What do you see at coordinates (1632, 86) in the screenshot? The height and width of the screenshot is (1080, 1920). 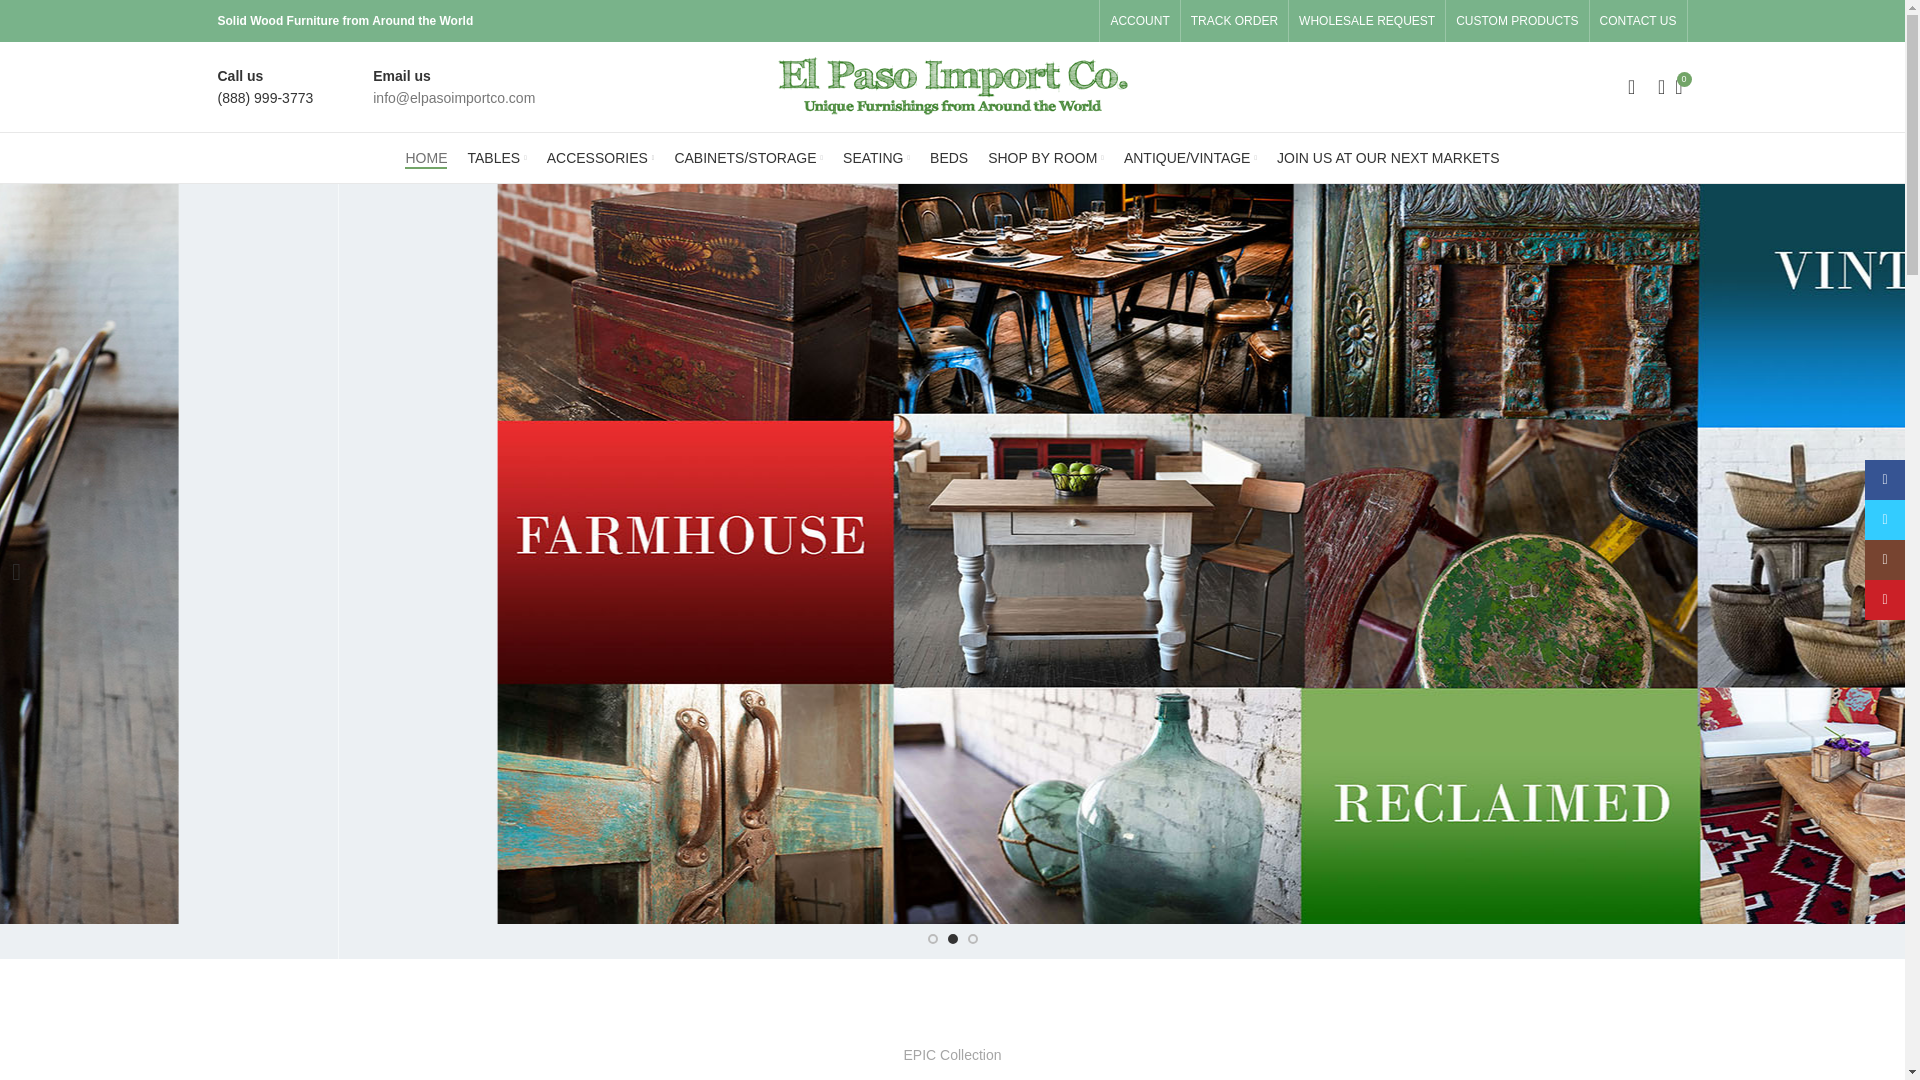 I see `My account` at bounding box center [1632, 86].